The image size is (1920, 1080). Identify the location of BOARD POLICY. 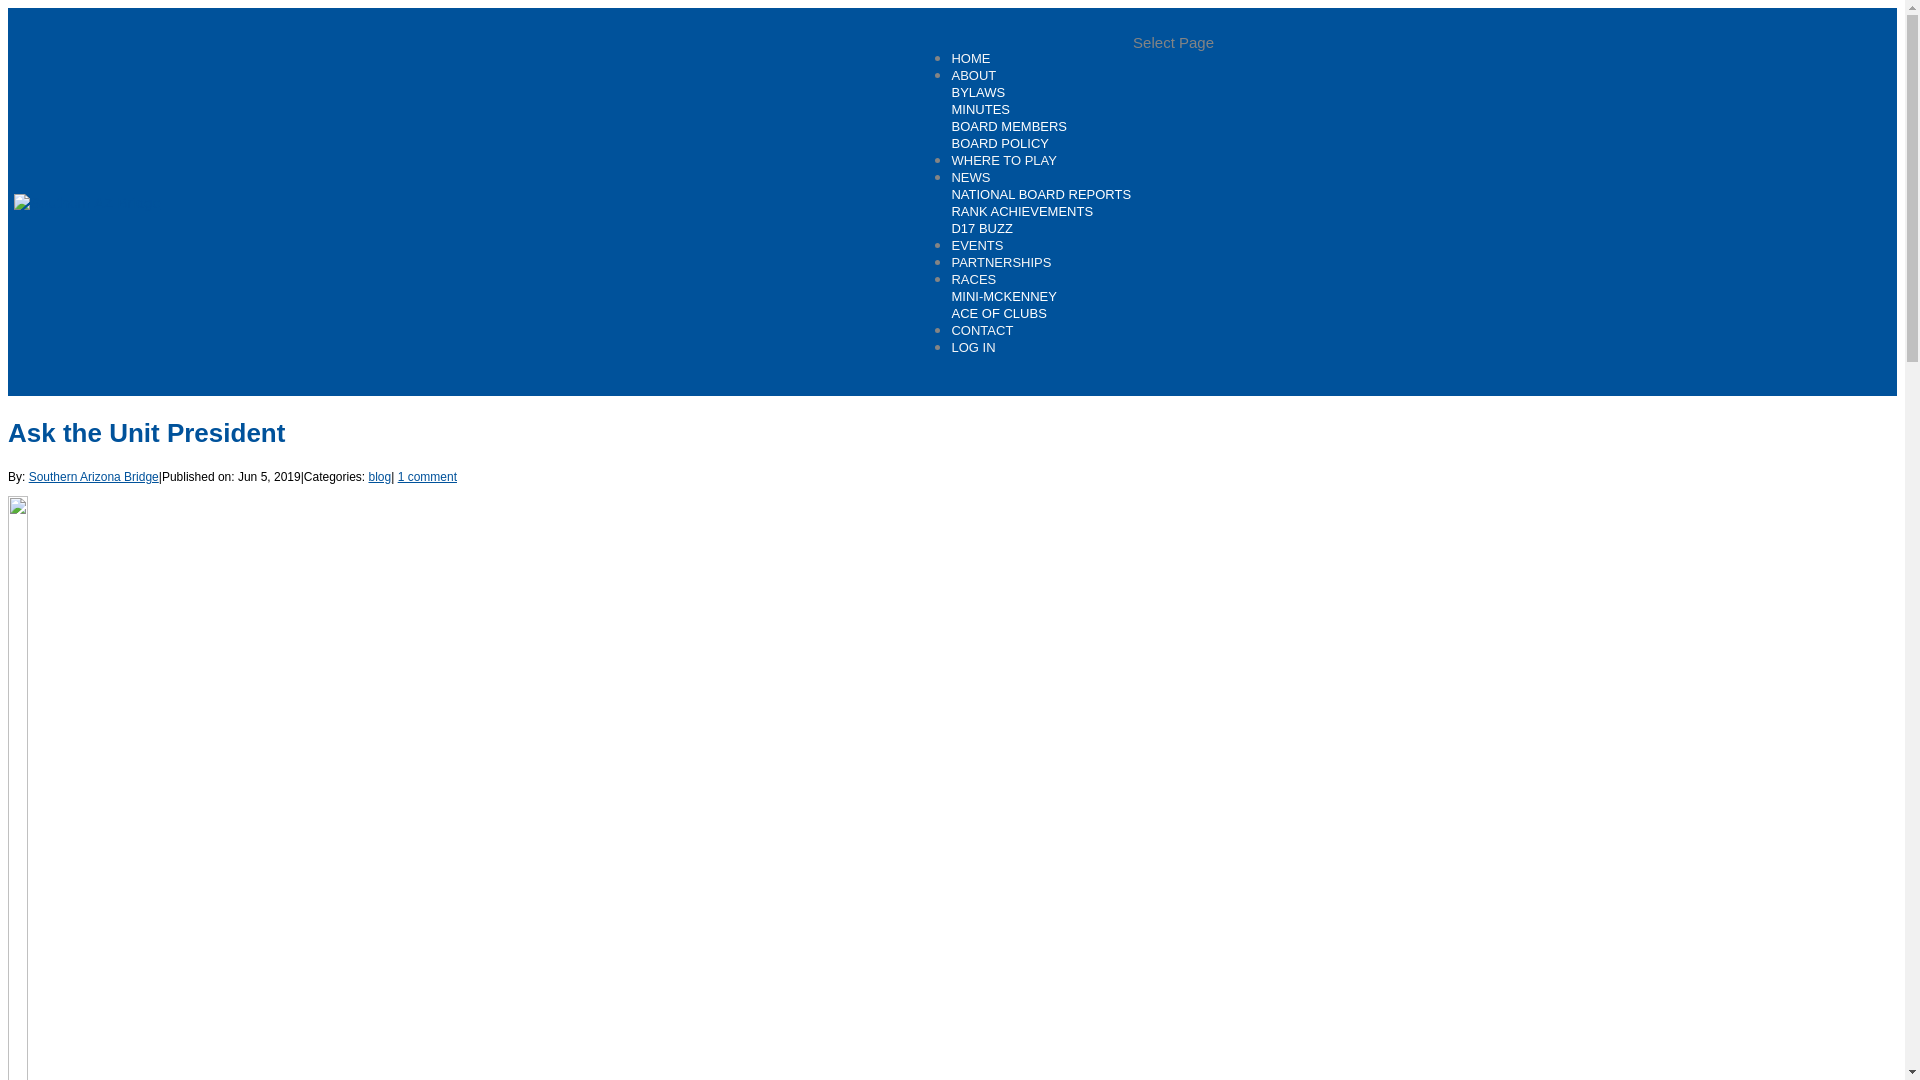
(999, 144).